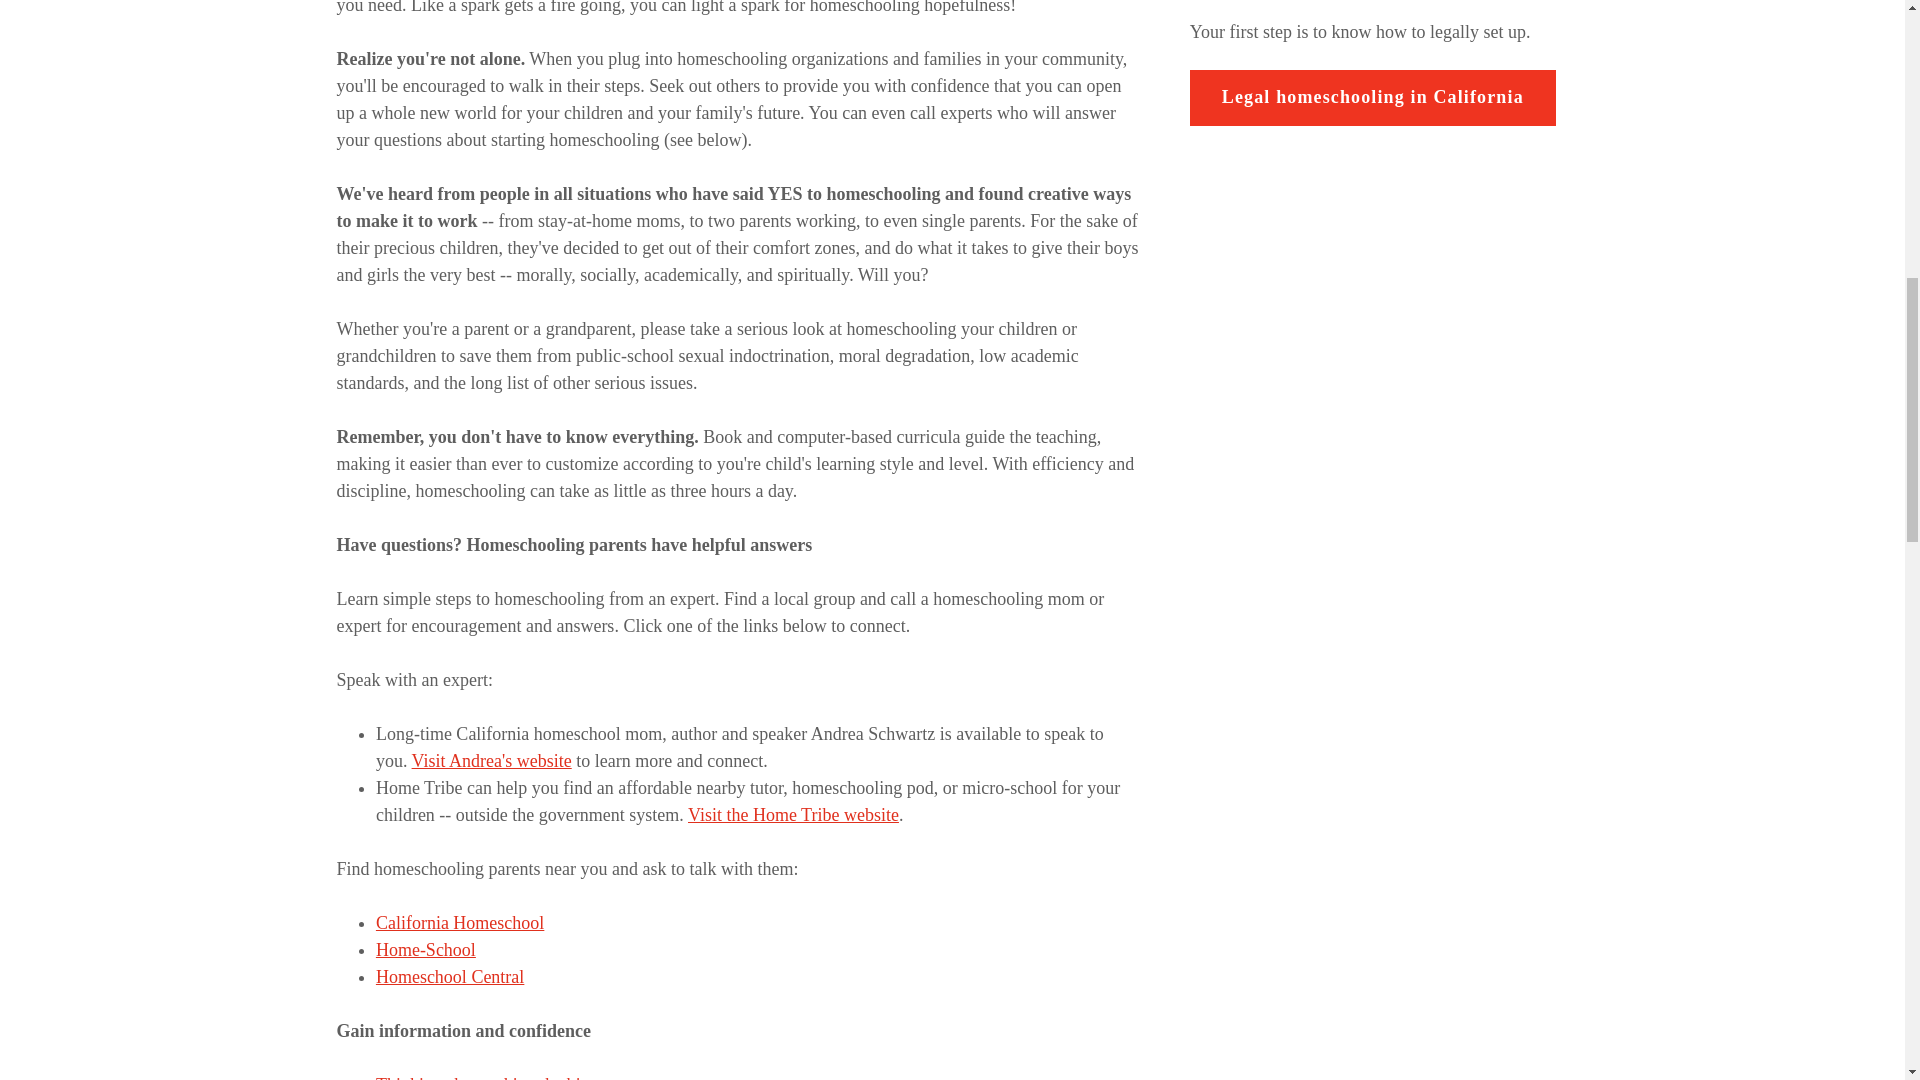 Image resolution: width=1920 pixels, height=1080 pixels. What do you see at coordinates (460, 922) in the screenshot?
I see `California Homeschool` at bounding box center [460, 922].